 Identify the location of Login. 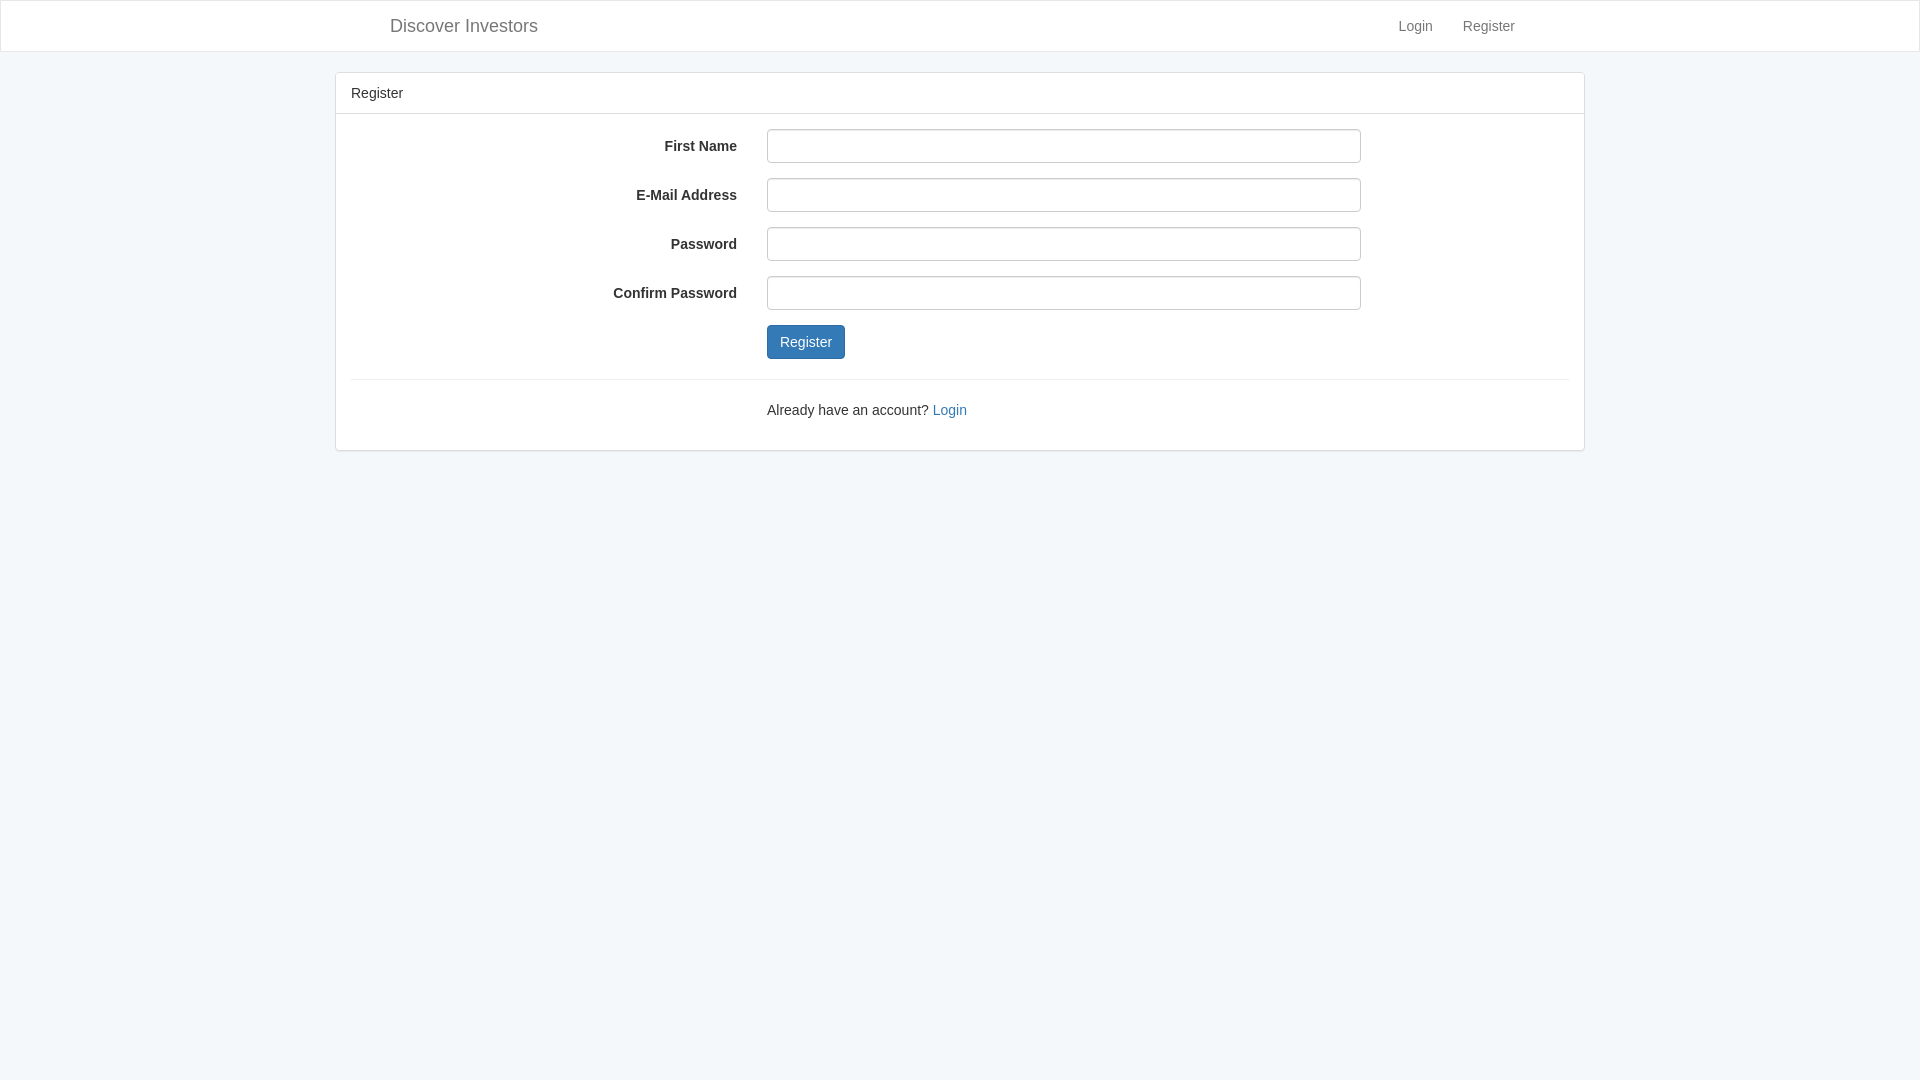
(950, 410).